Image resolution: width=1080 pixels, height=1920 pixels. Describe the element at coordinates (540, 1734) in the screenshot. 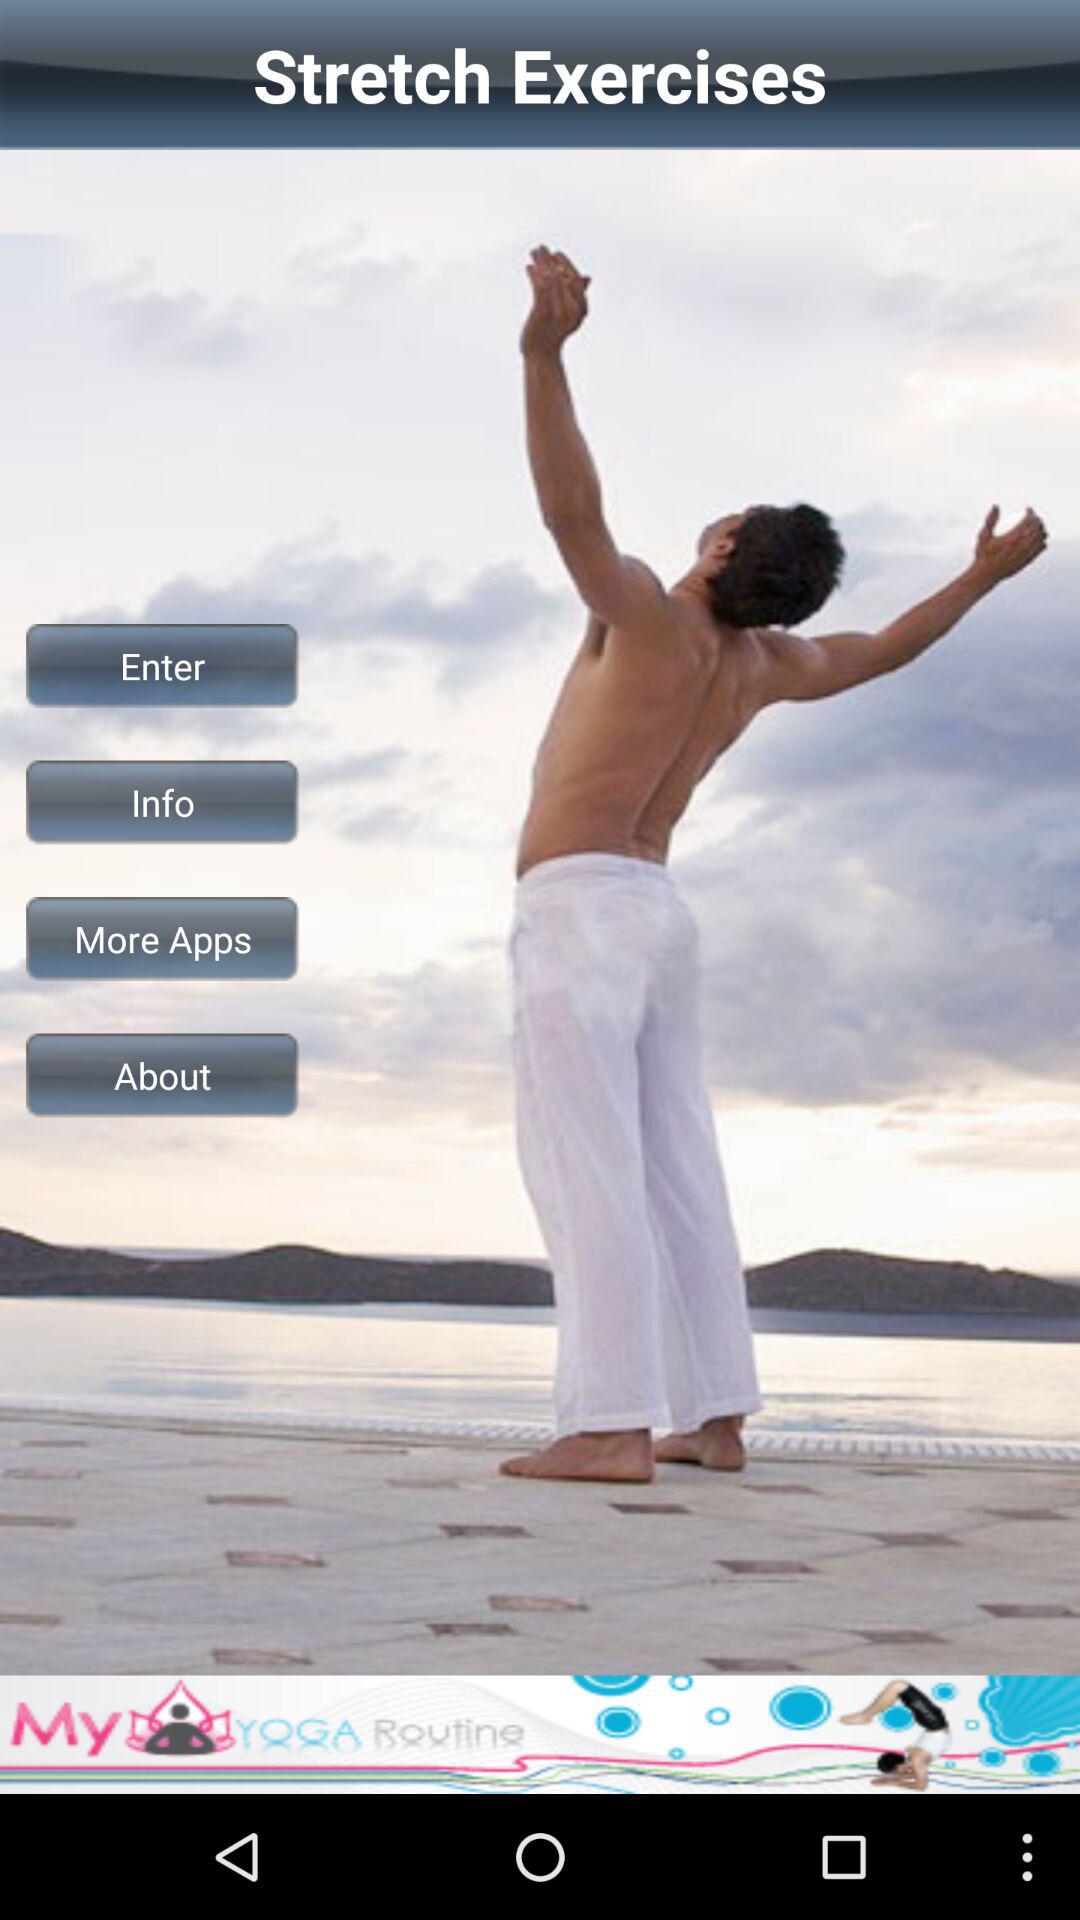

I see `visit sponsor advertisement` at that location.